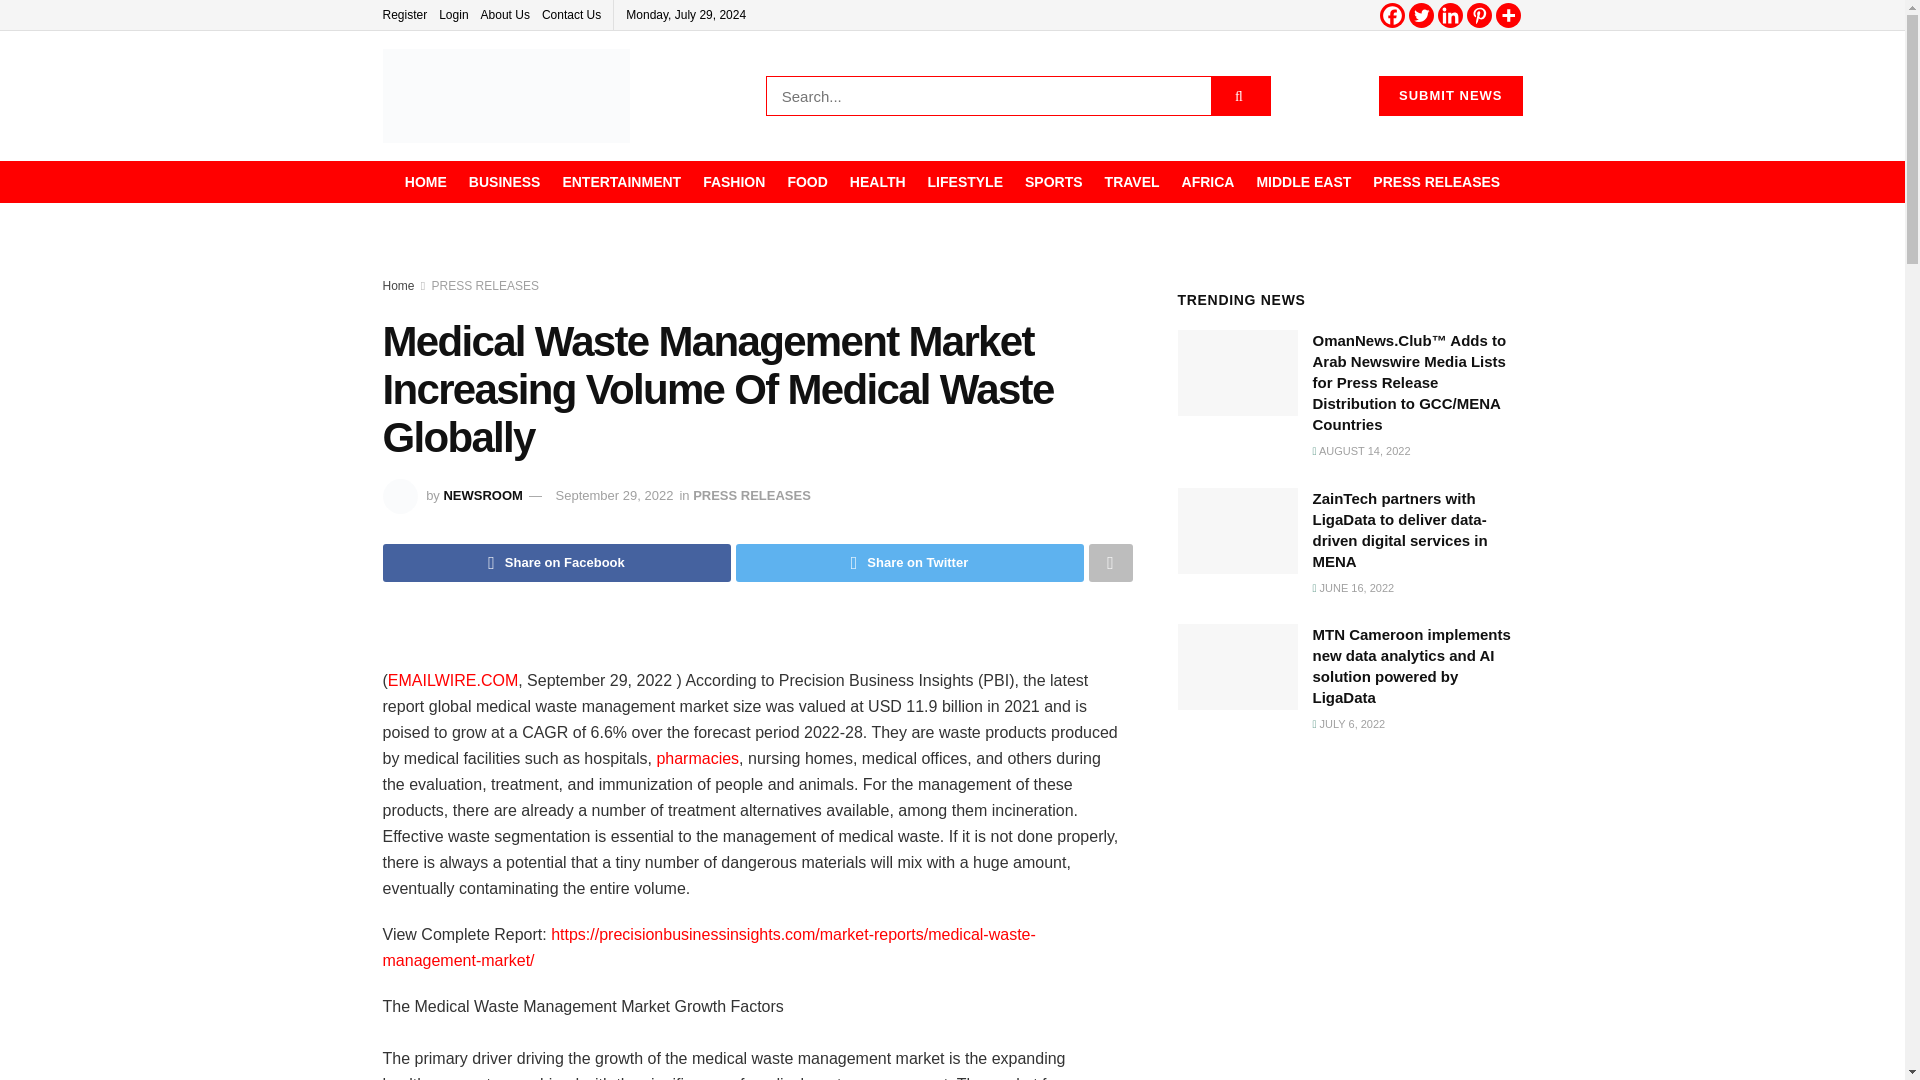 This screenshot has width=1920, height=1080. Describe the element at coordinates (1208, 182) in the screenshot. I see `AFRICA` at that location.